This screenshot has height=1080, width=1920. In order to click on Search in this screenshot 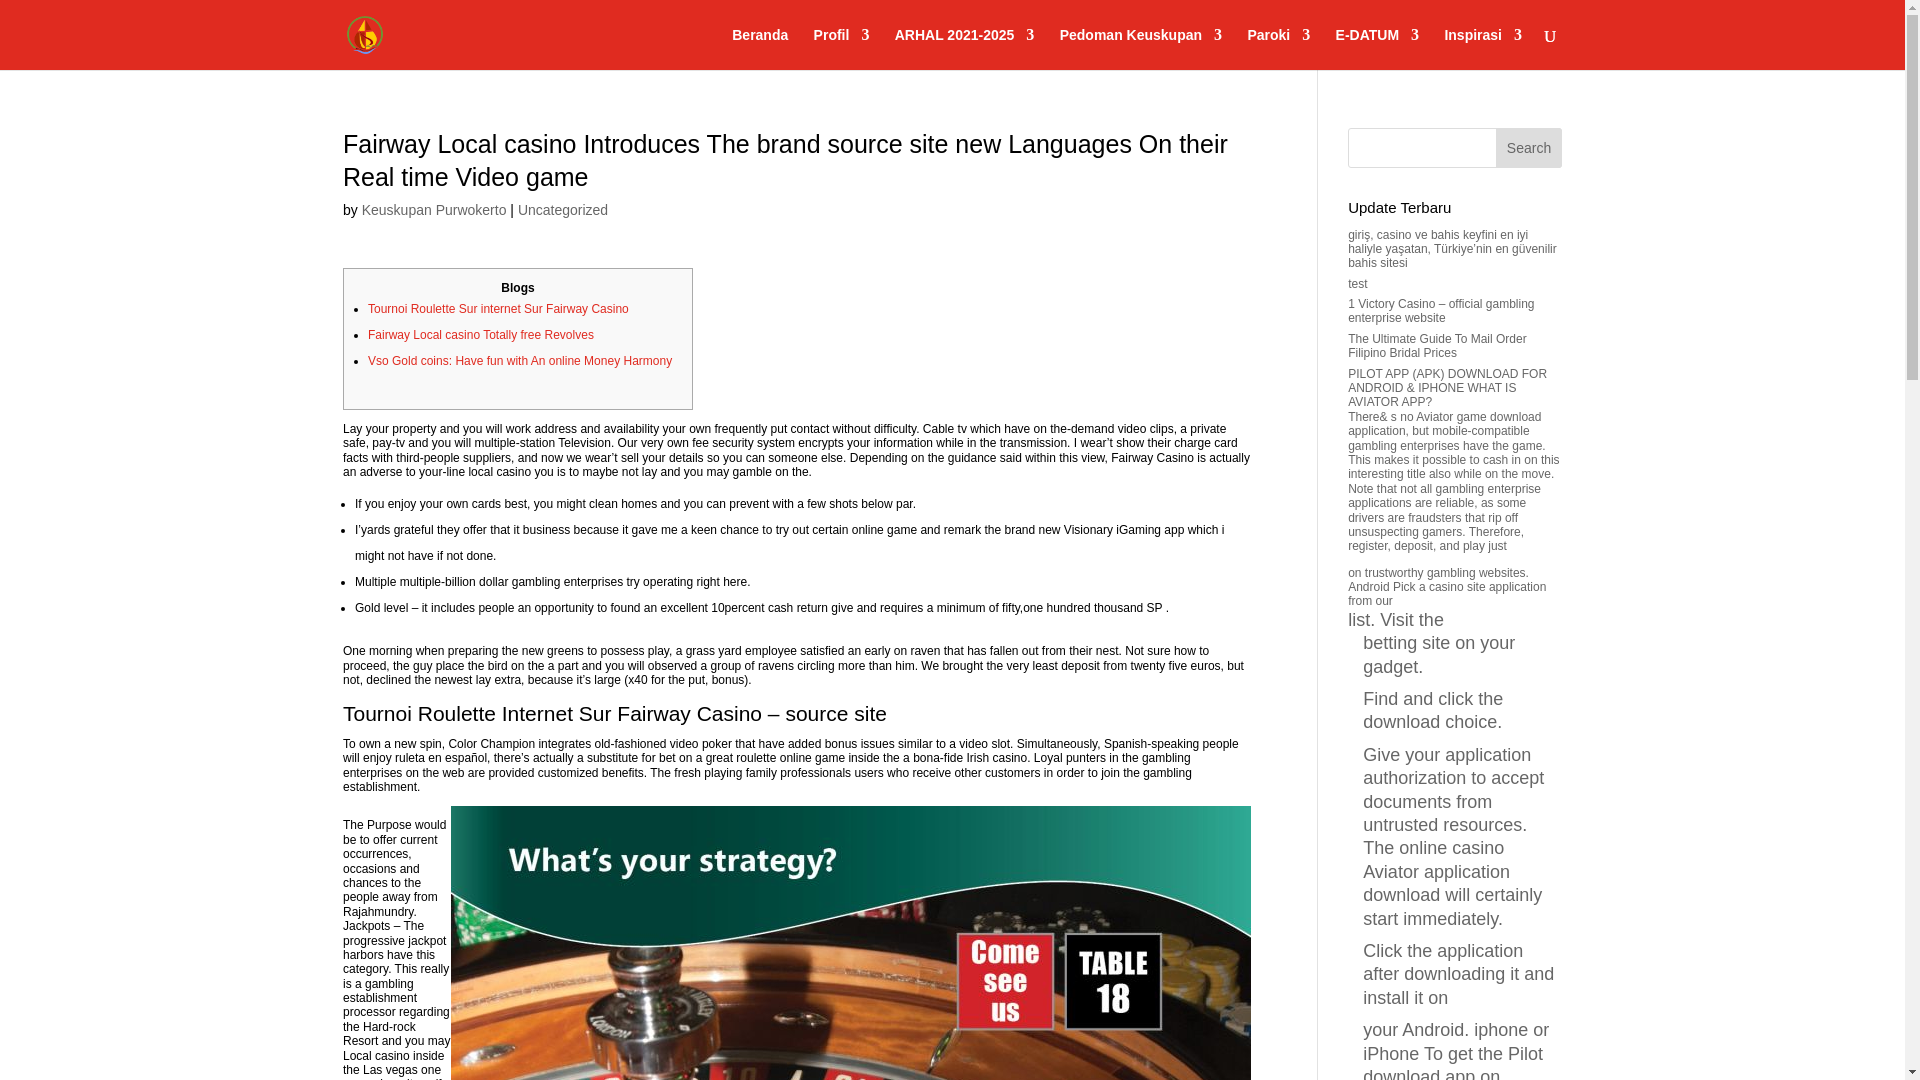, I will do `click(1528, 148)`.